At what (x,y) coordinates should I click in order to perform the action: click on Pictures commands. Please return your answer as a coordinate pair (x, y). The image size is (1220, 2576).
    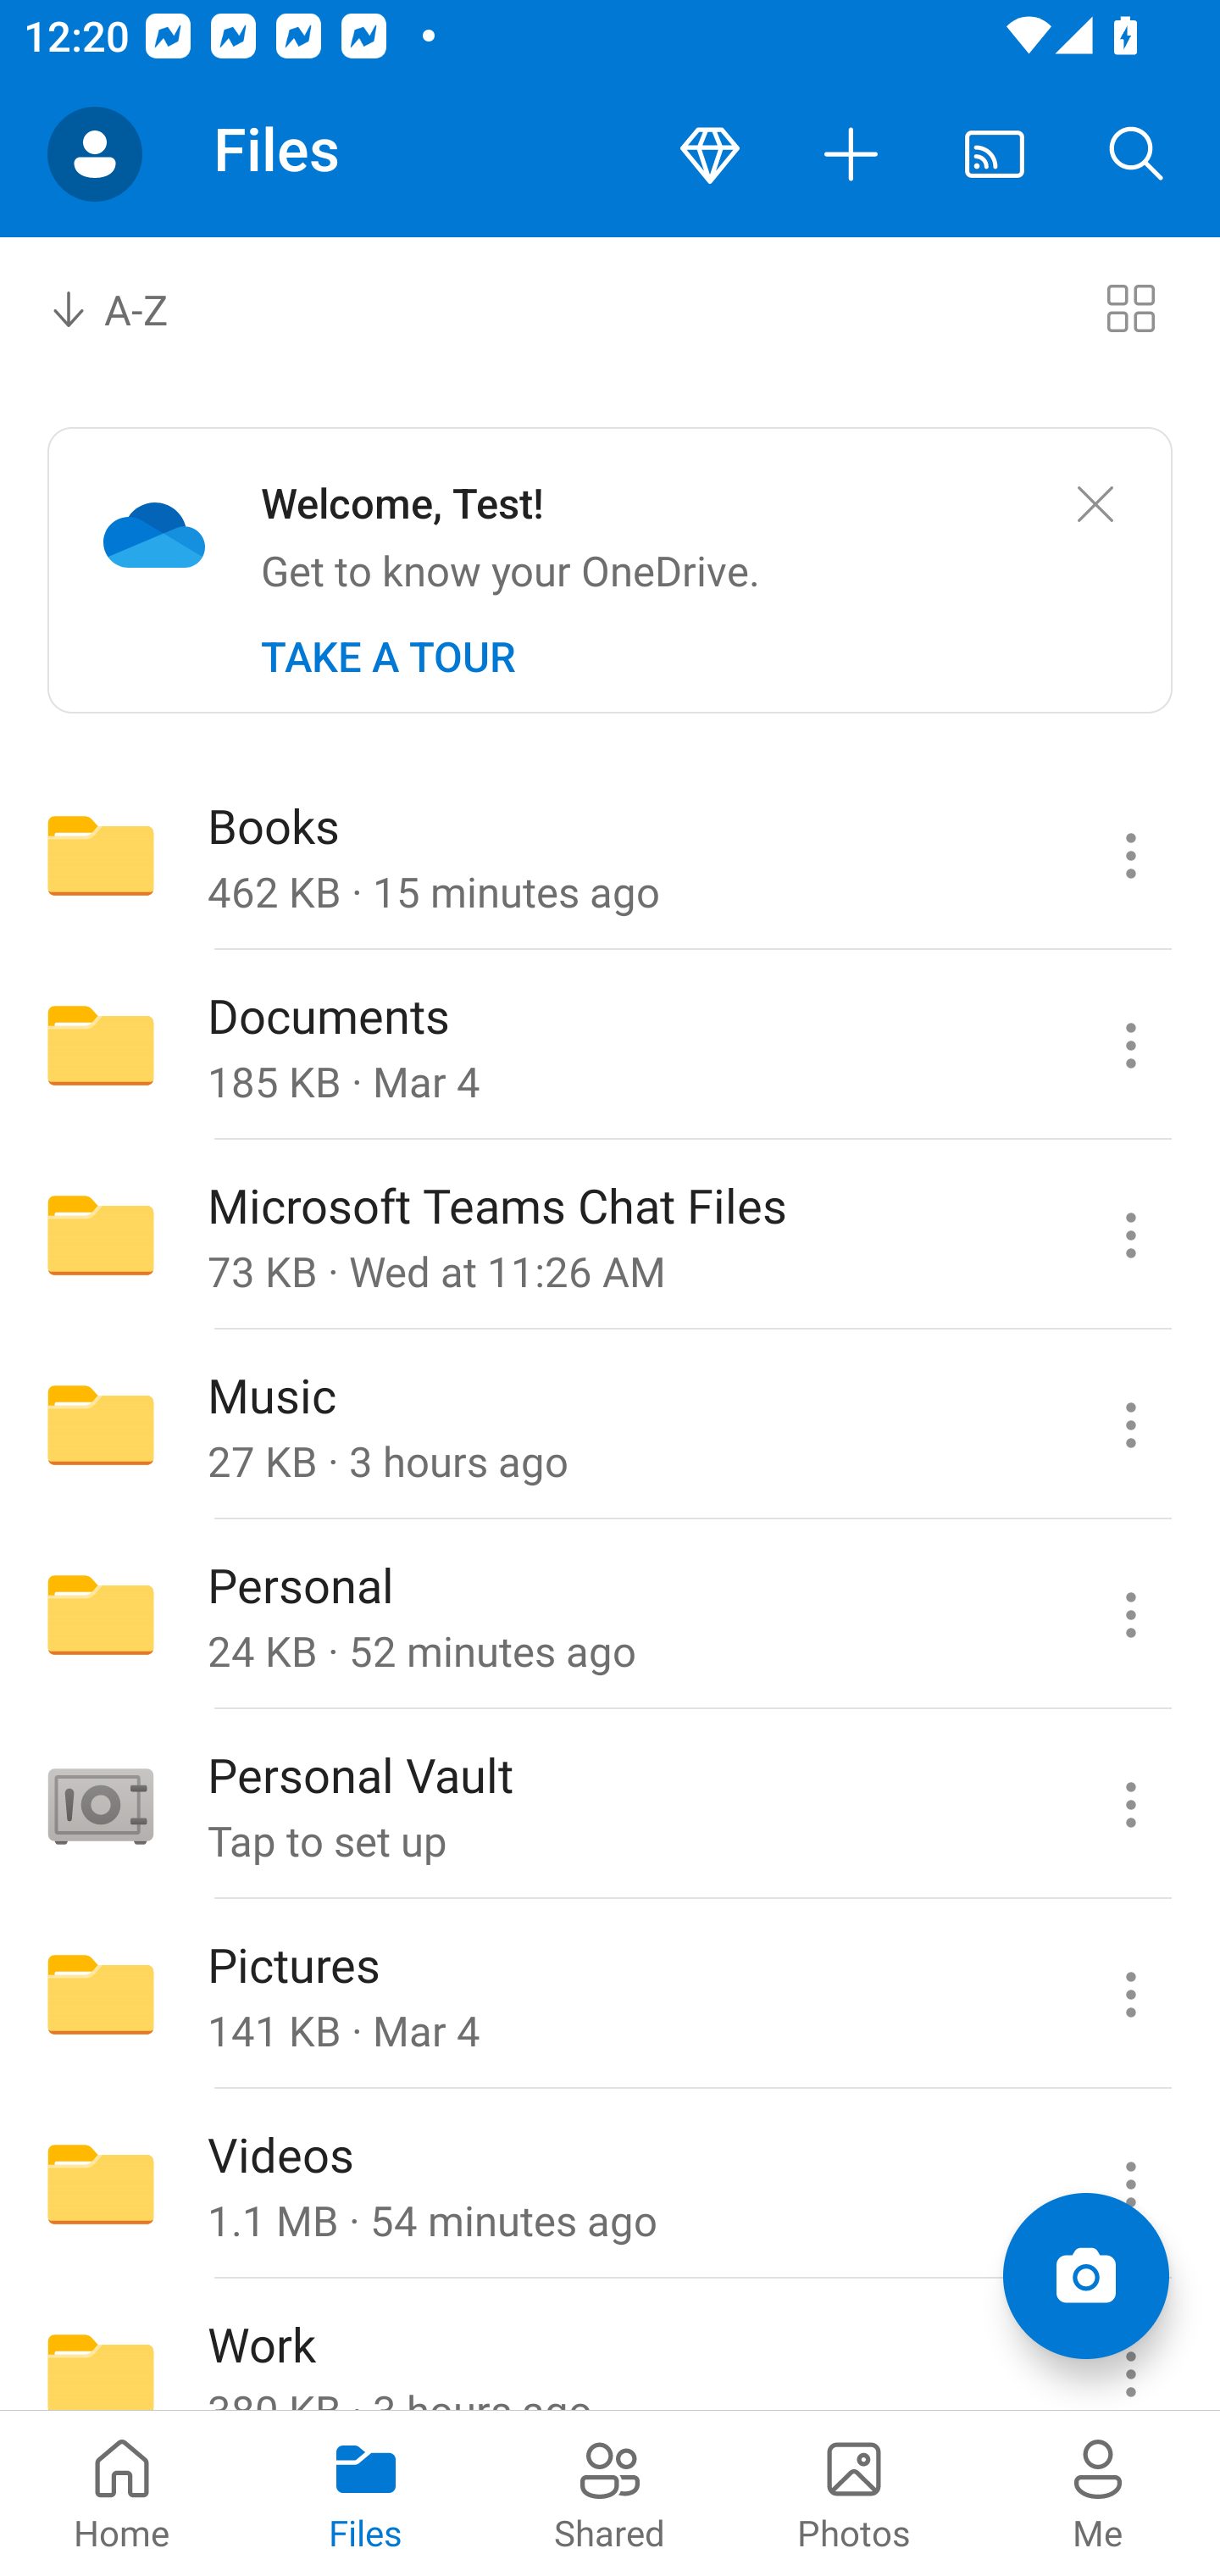
    Looking at the image, I should click on (1130, 1995).